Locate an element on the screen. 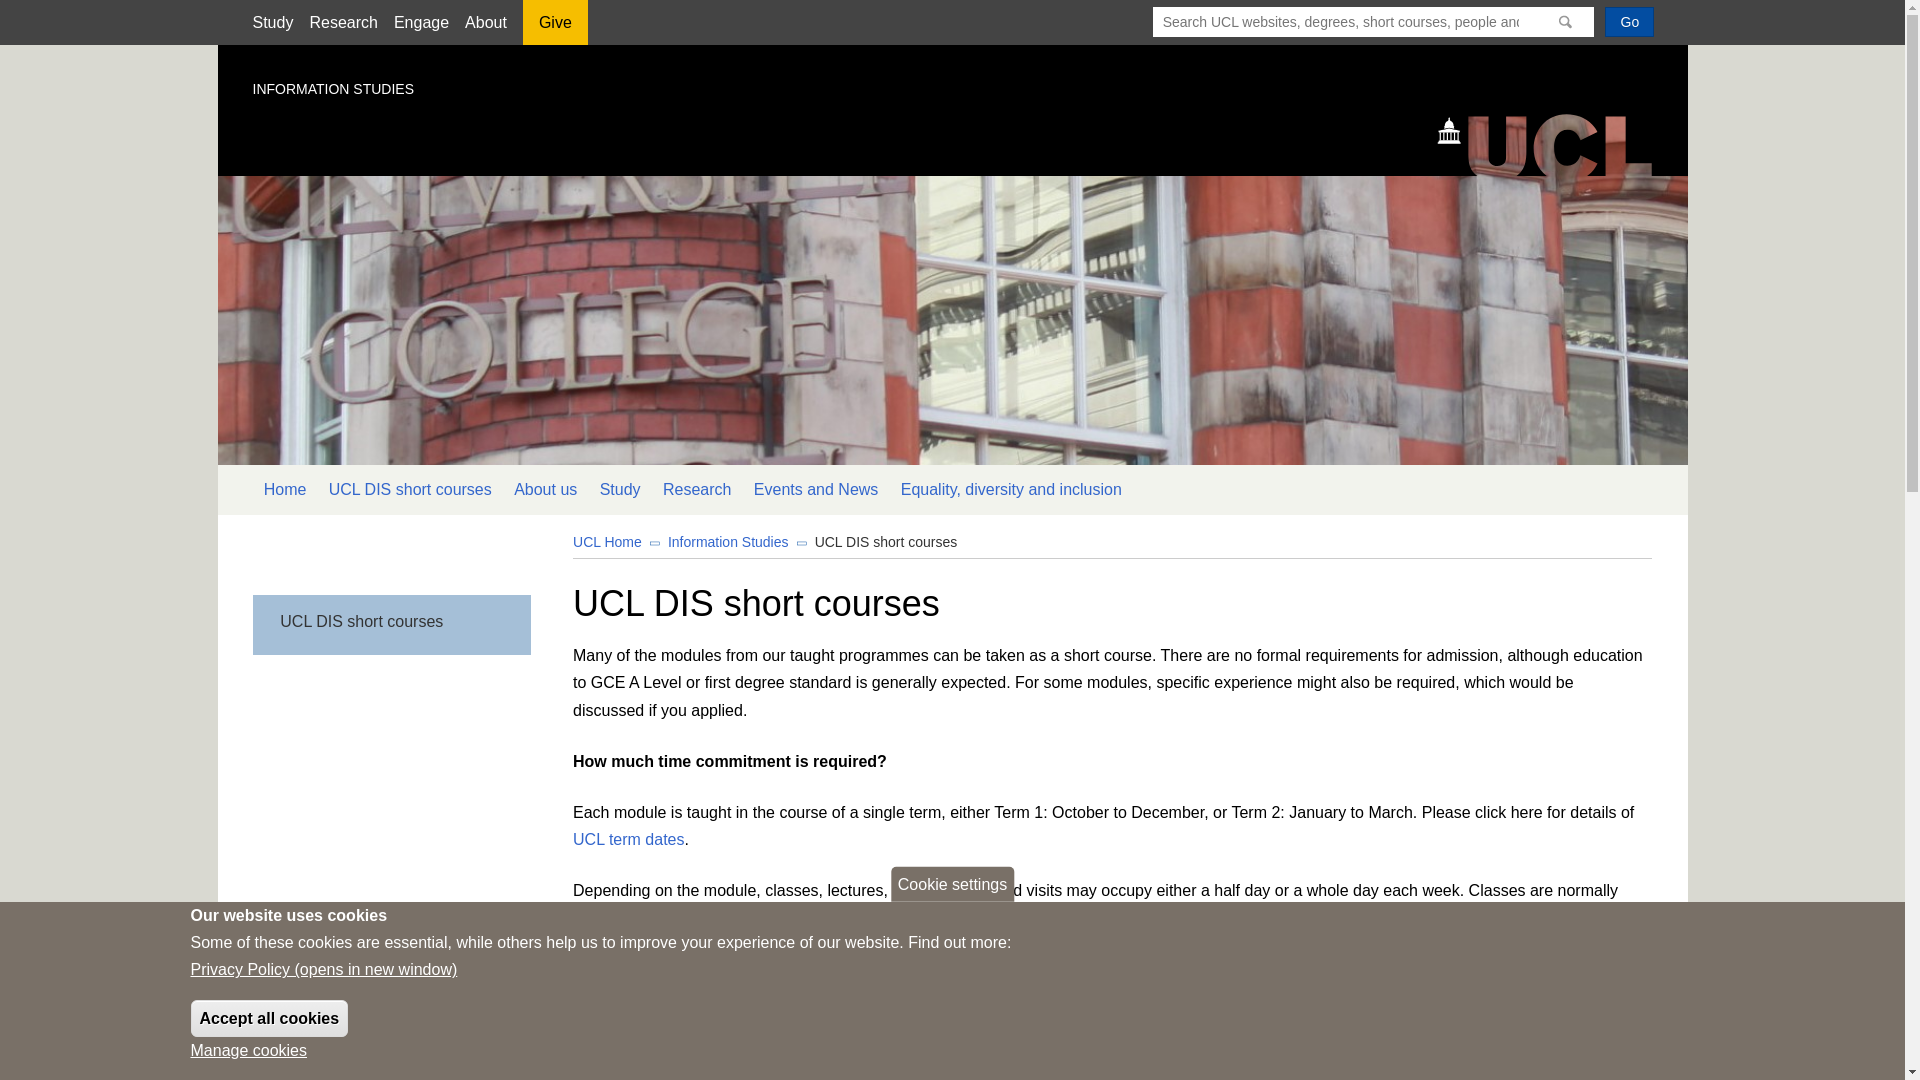 This screenshot has height=1080, width=1920. About is located at coordinates (485, 22).